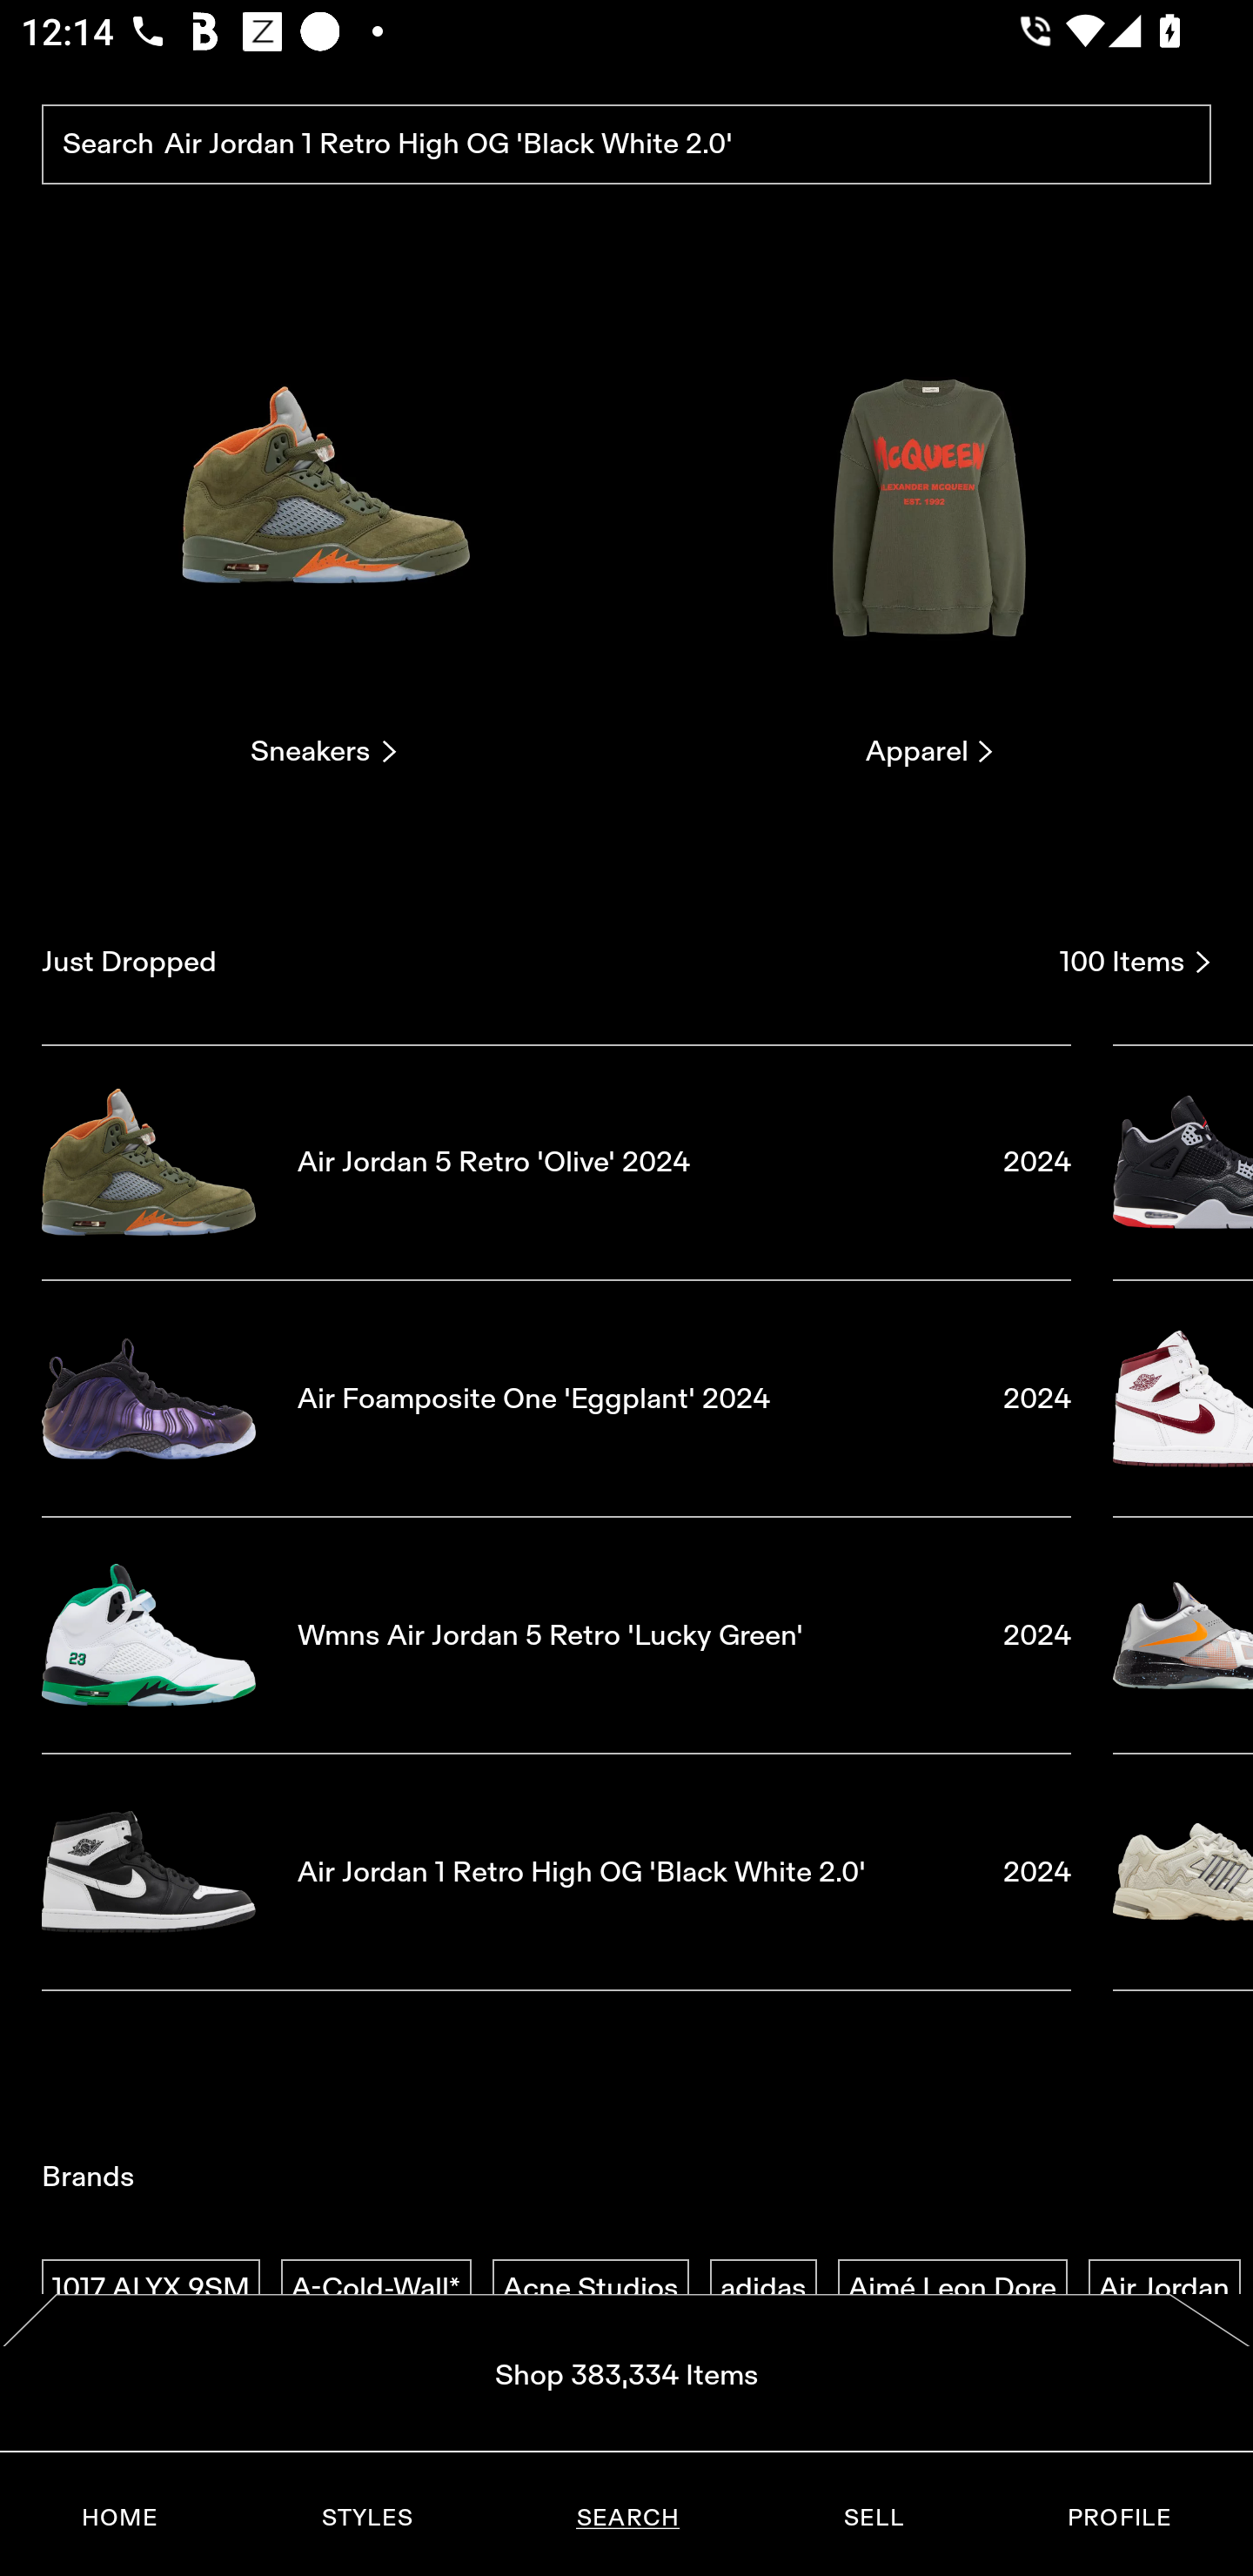 This screenshot has height=2576, width=1253. Describe the element at coordinates (539, 962) in the screenshot. I see `Just Dropped` at that location.